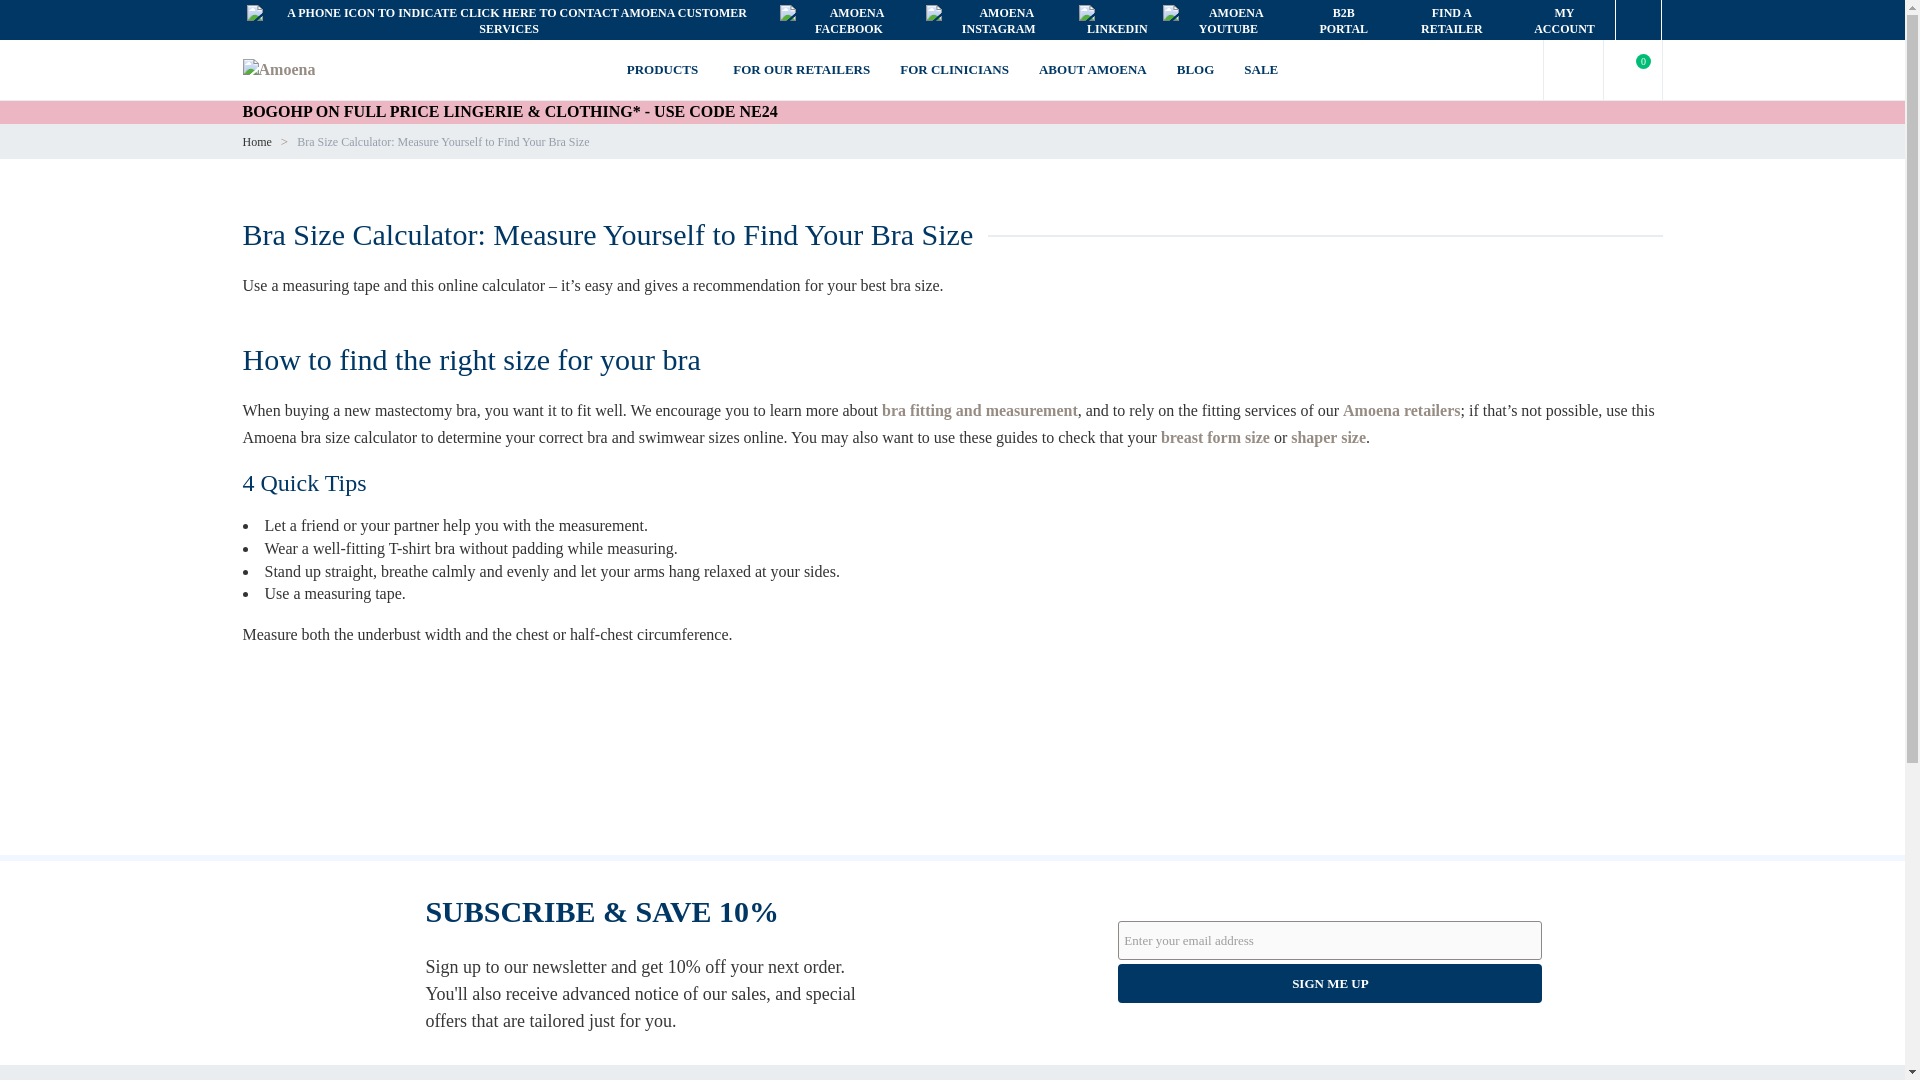  Describe the element at coordinates (665, 70) in the screenshot. I see `PRODUCTS` at that location.